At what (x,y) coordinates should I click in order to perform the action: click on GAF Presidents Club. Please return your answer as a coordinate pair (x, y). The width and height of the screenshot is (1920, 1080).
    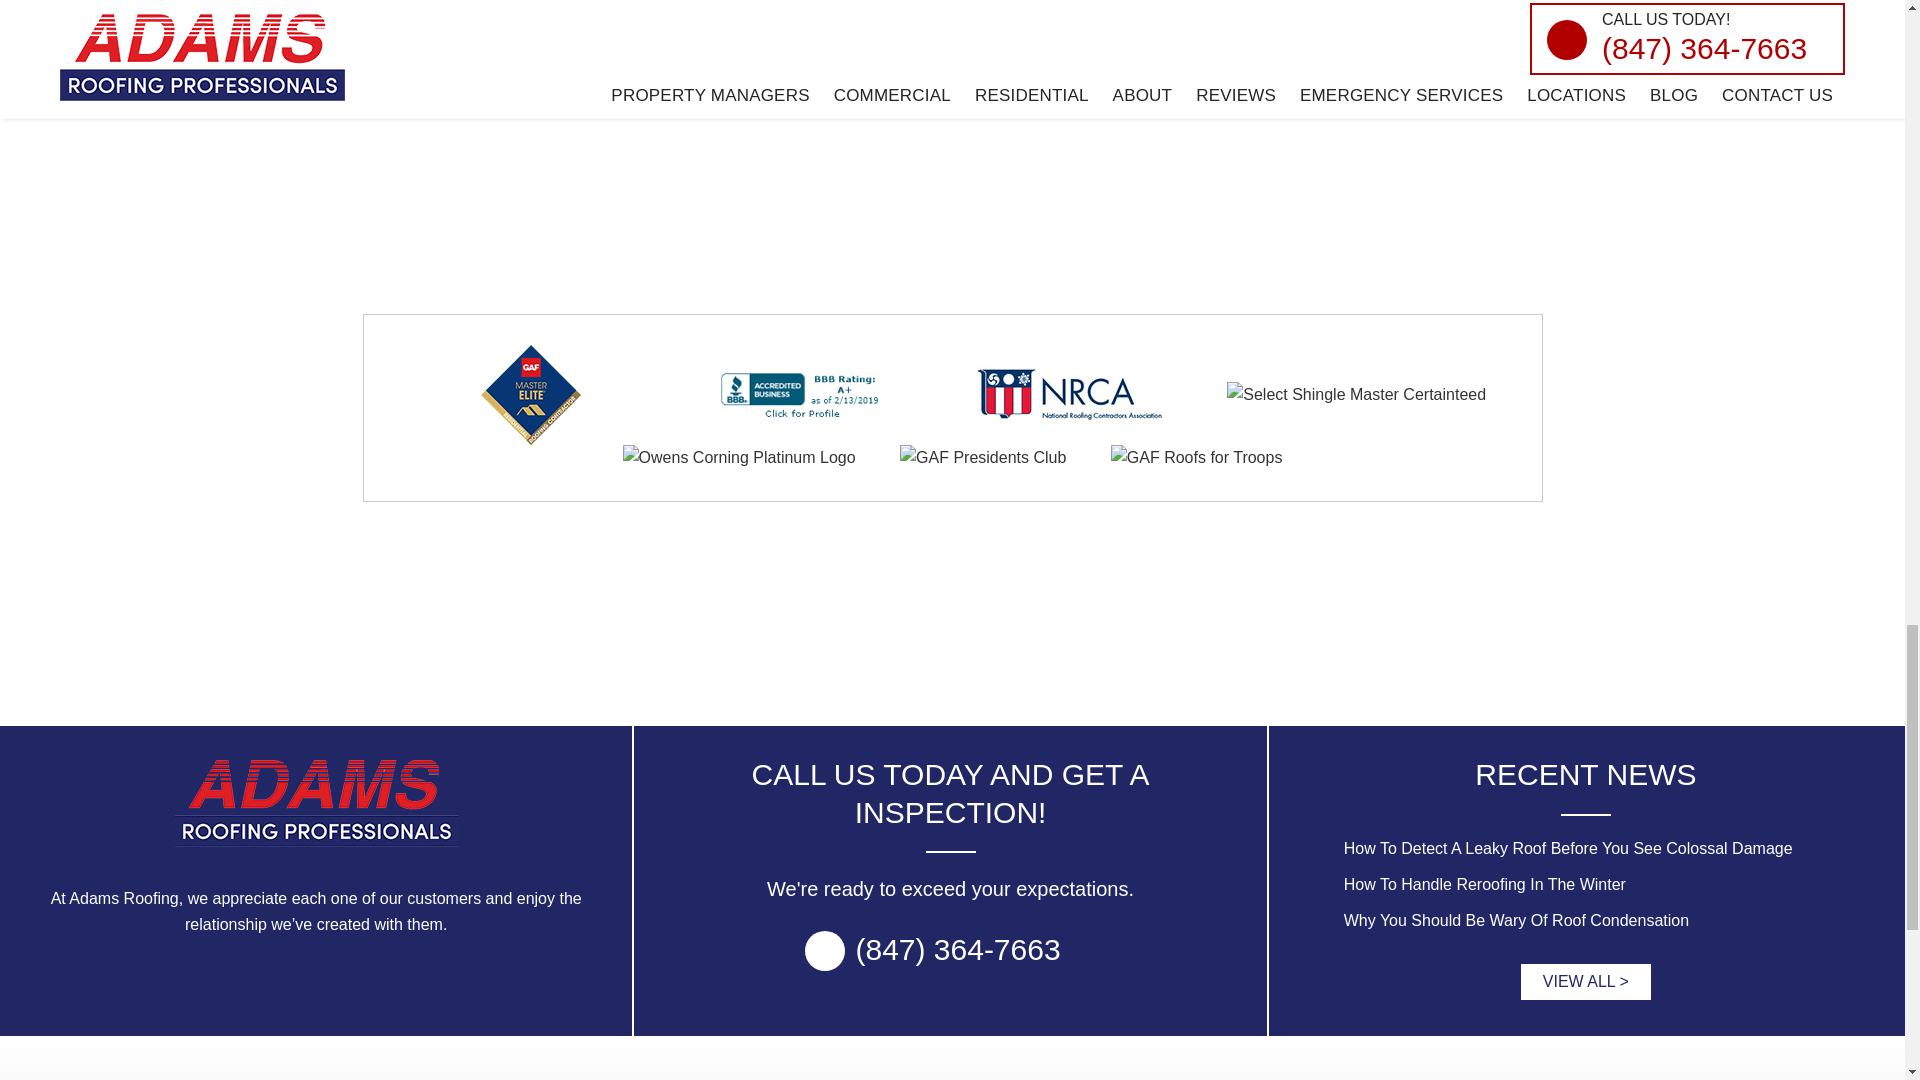
    Looking at the image, I should click on (982, 457).